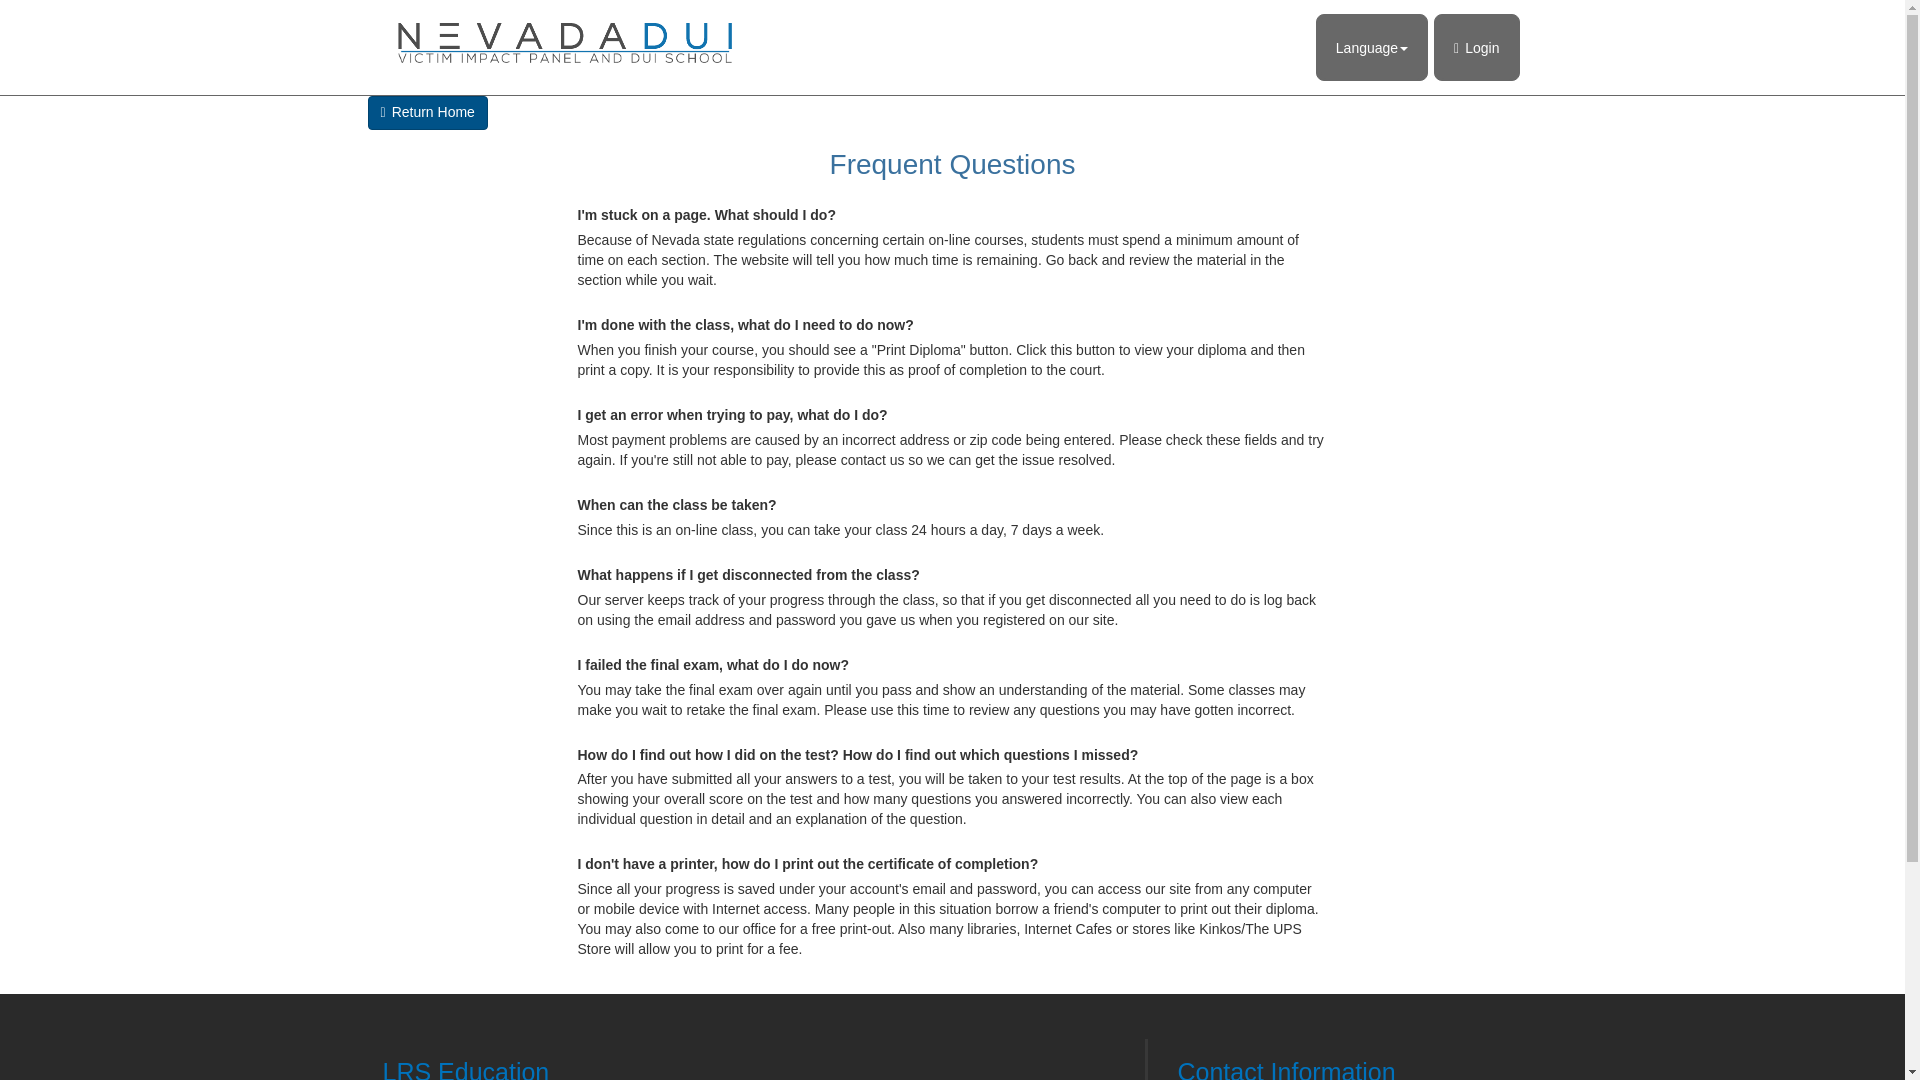 The width and height of the screenshot is (1920, 1080). I want to click on Login, so click(1476, 47).